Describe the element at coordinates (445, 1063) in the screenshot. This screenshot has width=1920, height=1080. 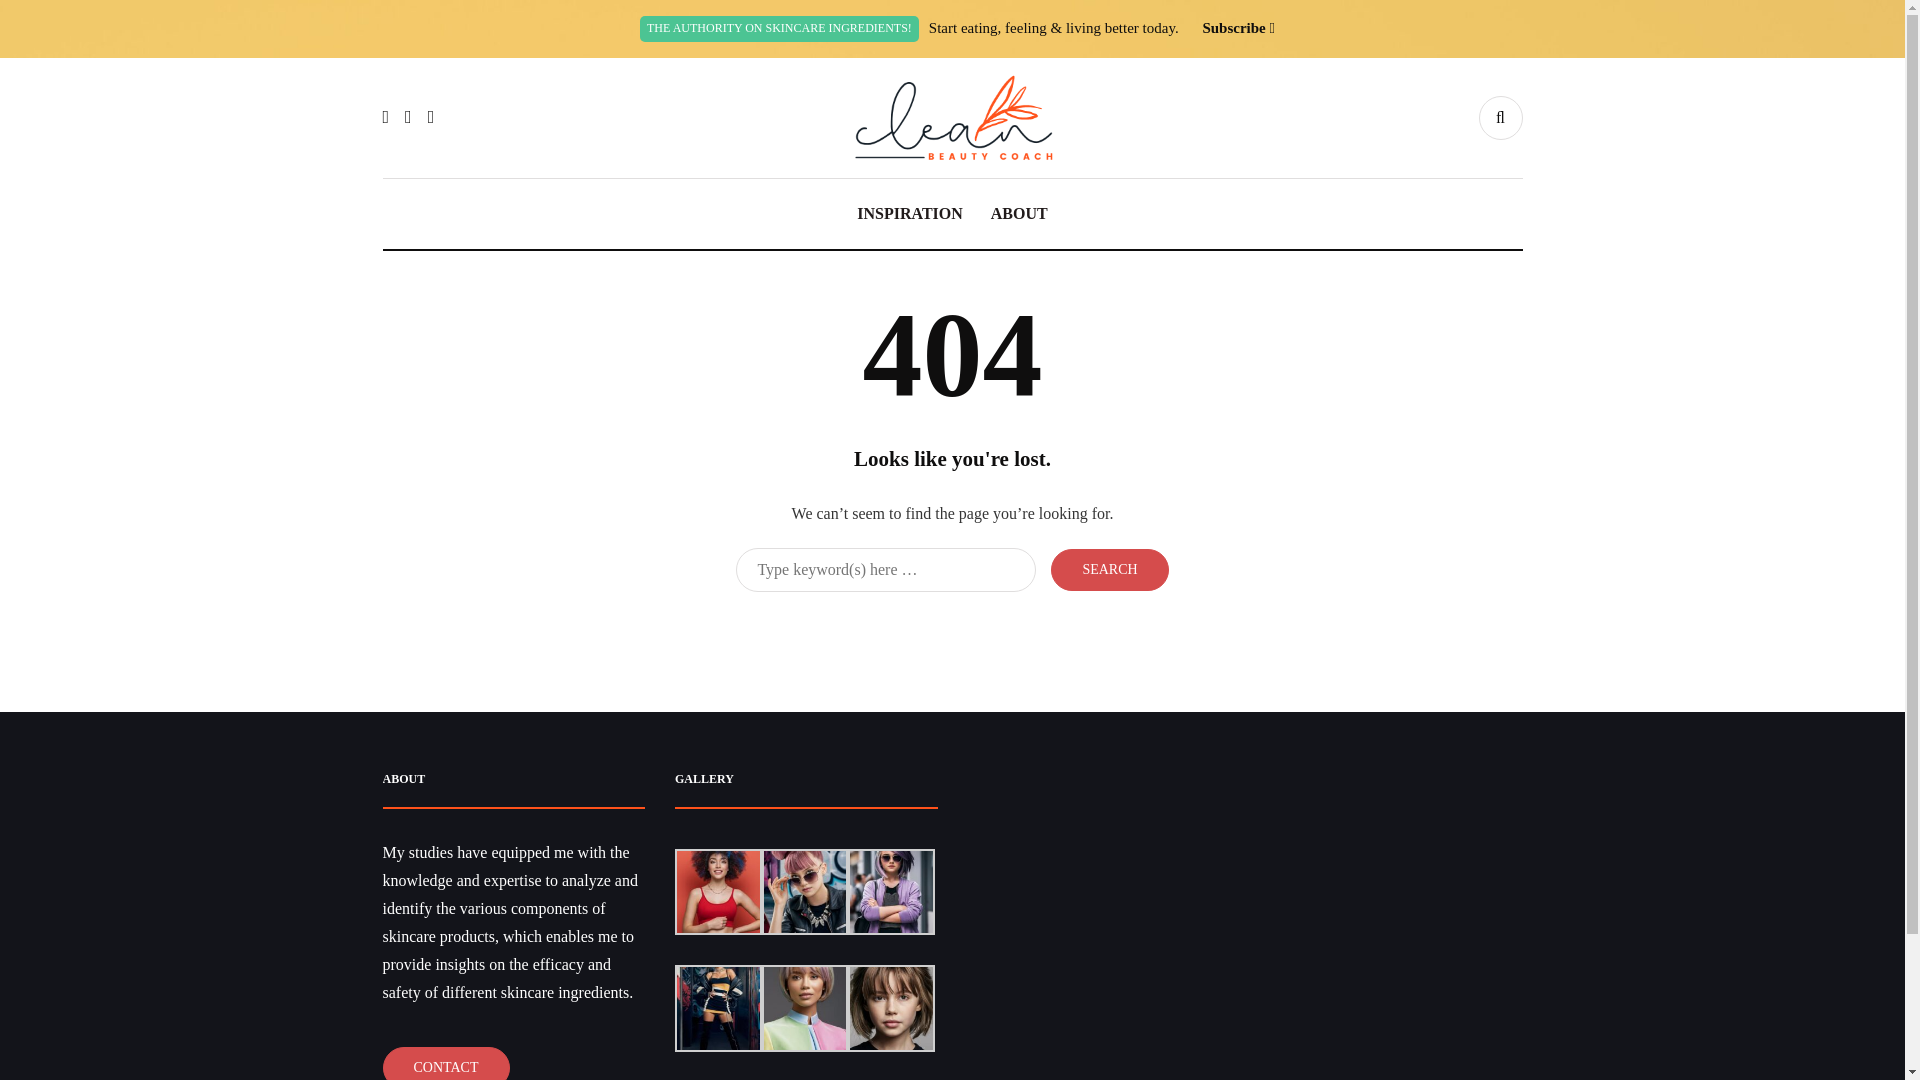
I see `CONTACT` at that location.